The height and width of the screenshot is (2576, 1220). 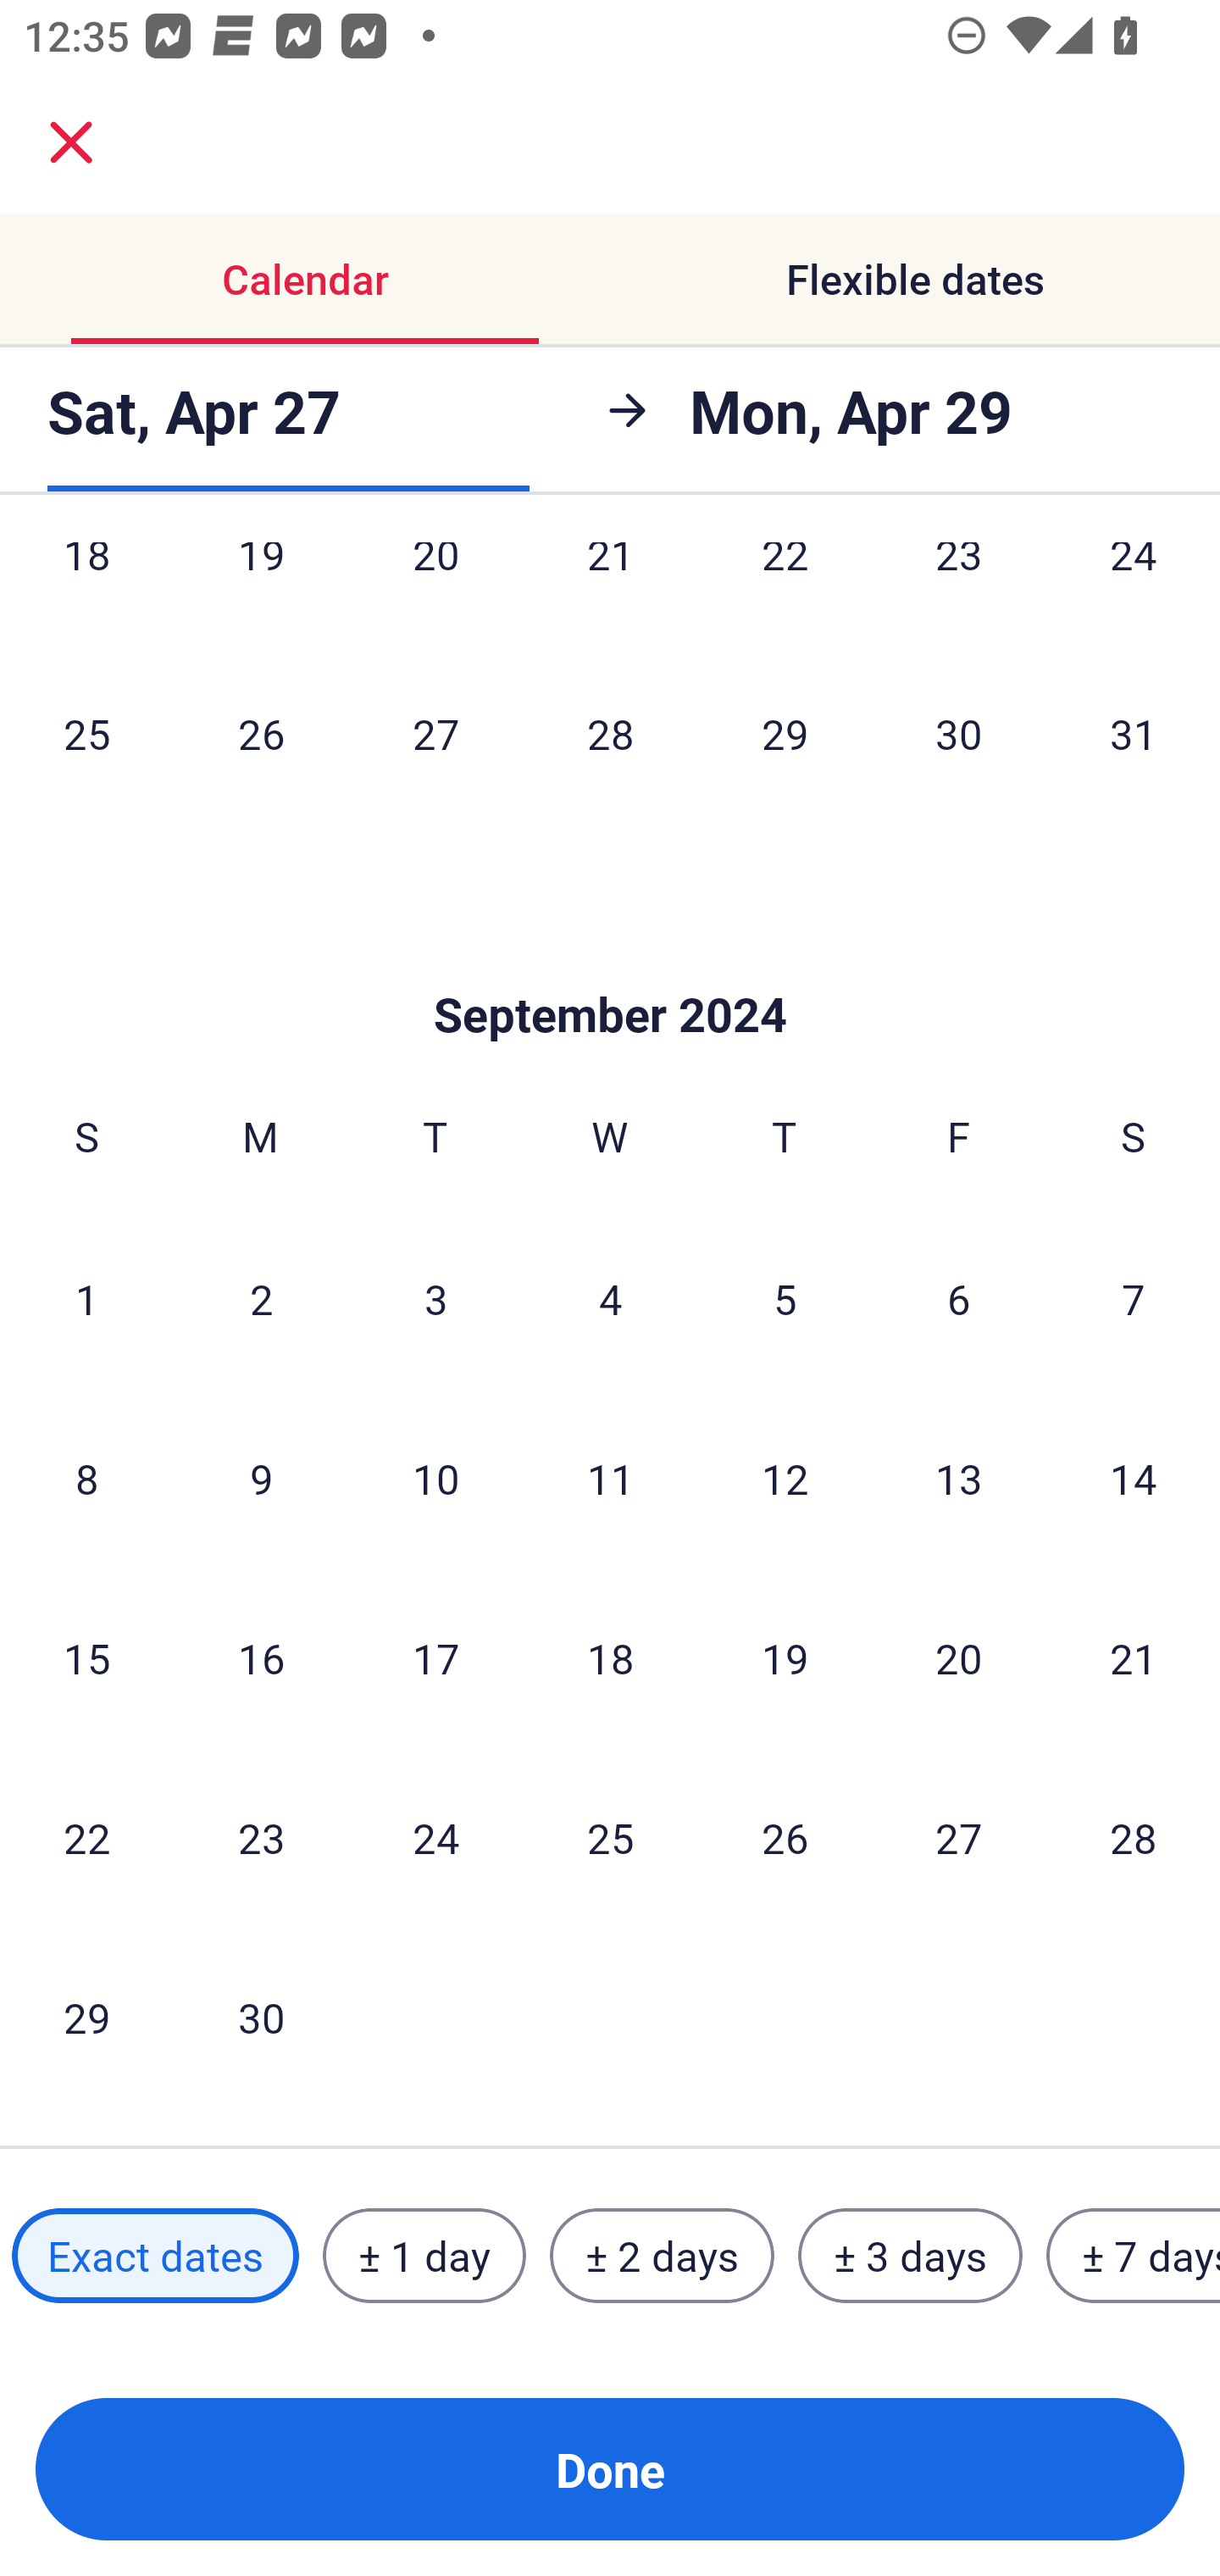 I want to click on 2 Monday, September 2, 2024, so click(x=261, y=1298).